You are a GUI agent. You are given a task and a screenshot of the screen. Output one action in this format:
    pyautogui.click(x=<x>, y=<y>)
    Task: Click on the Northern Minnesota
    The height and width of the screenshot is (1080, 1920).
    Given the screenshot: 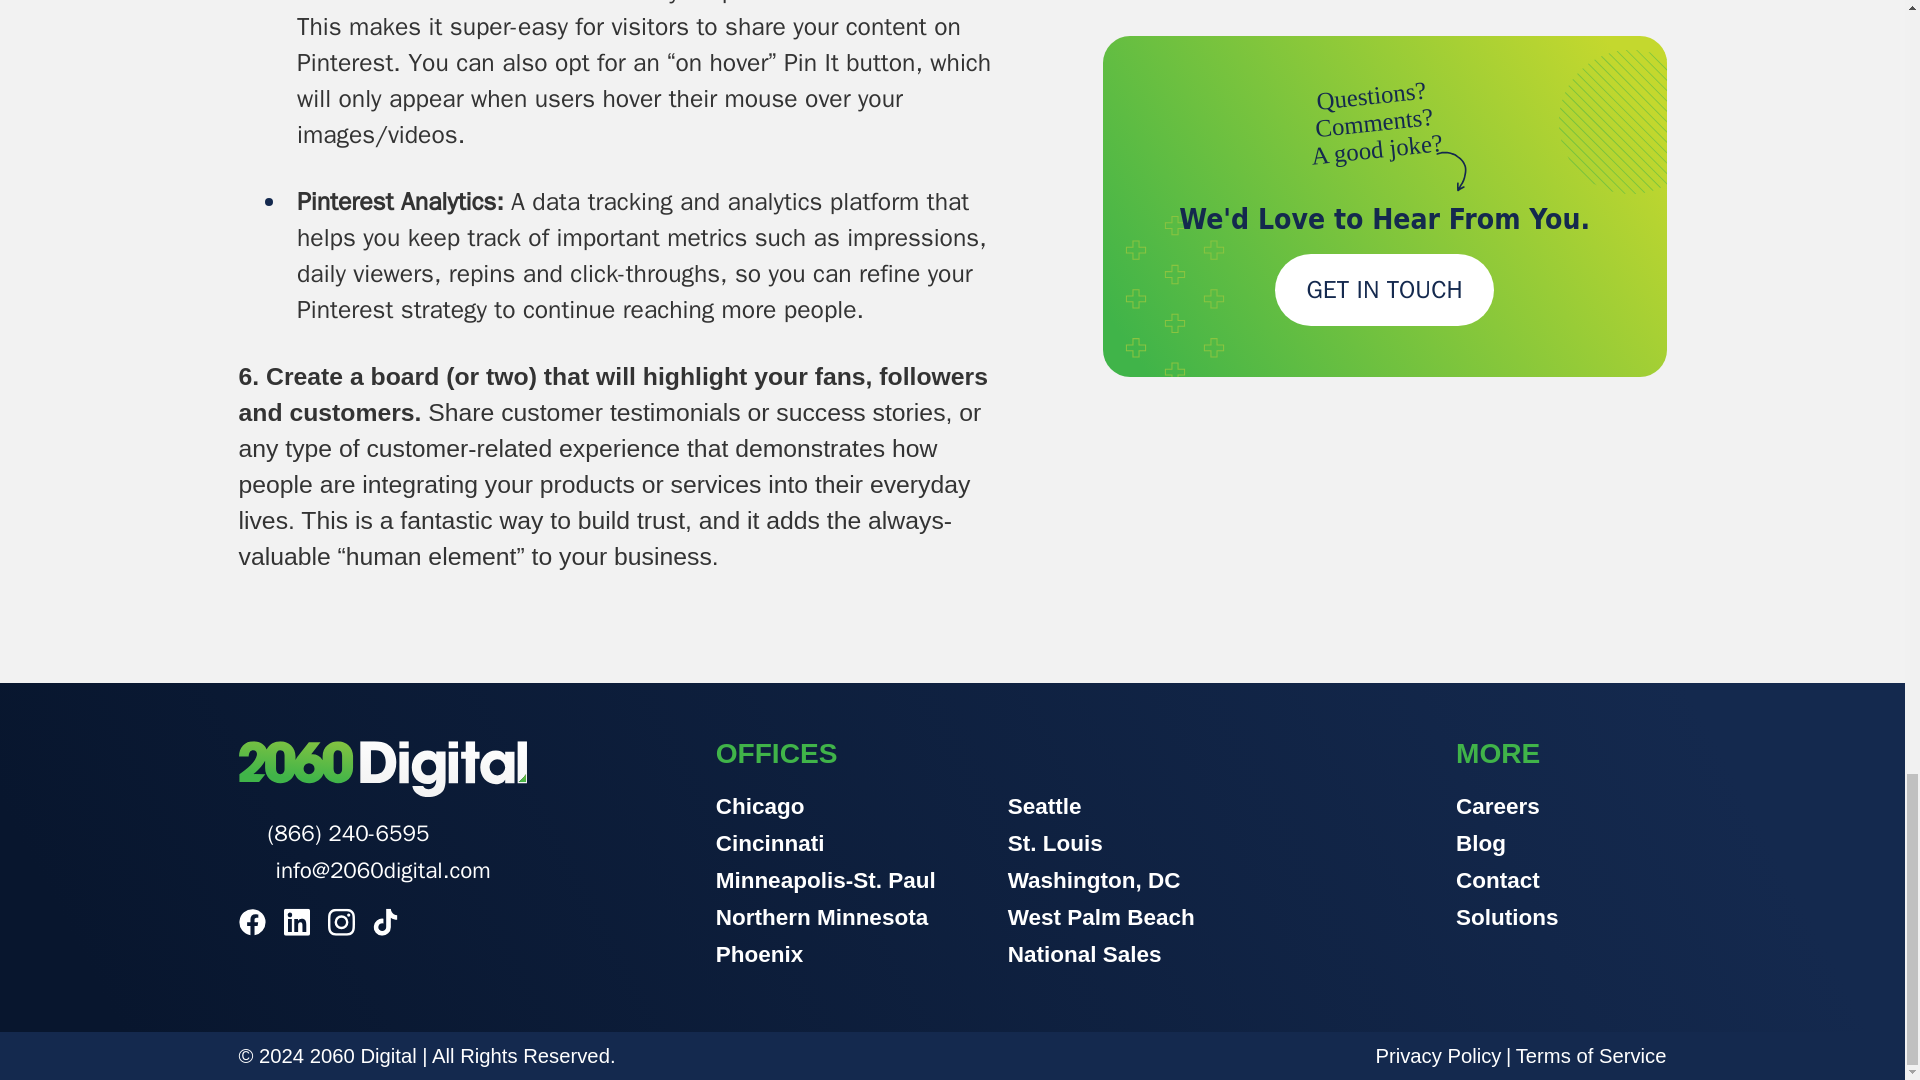 What is the action you would take?
    pyautogui.click(x=826, y=922)
    